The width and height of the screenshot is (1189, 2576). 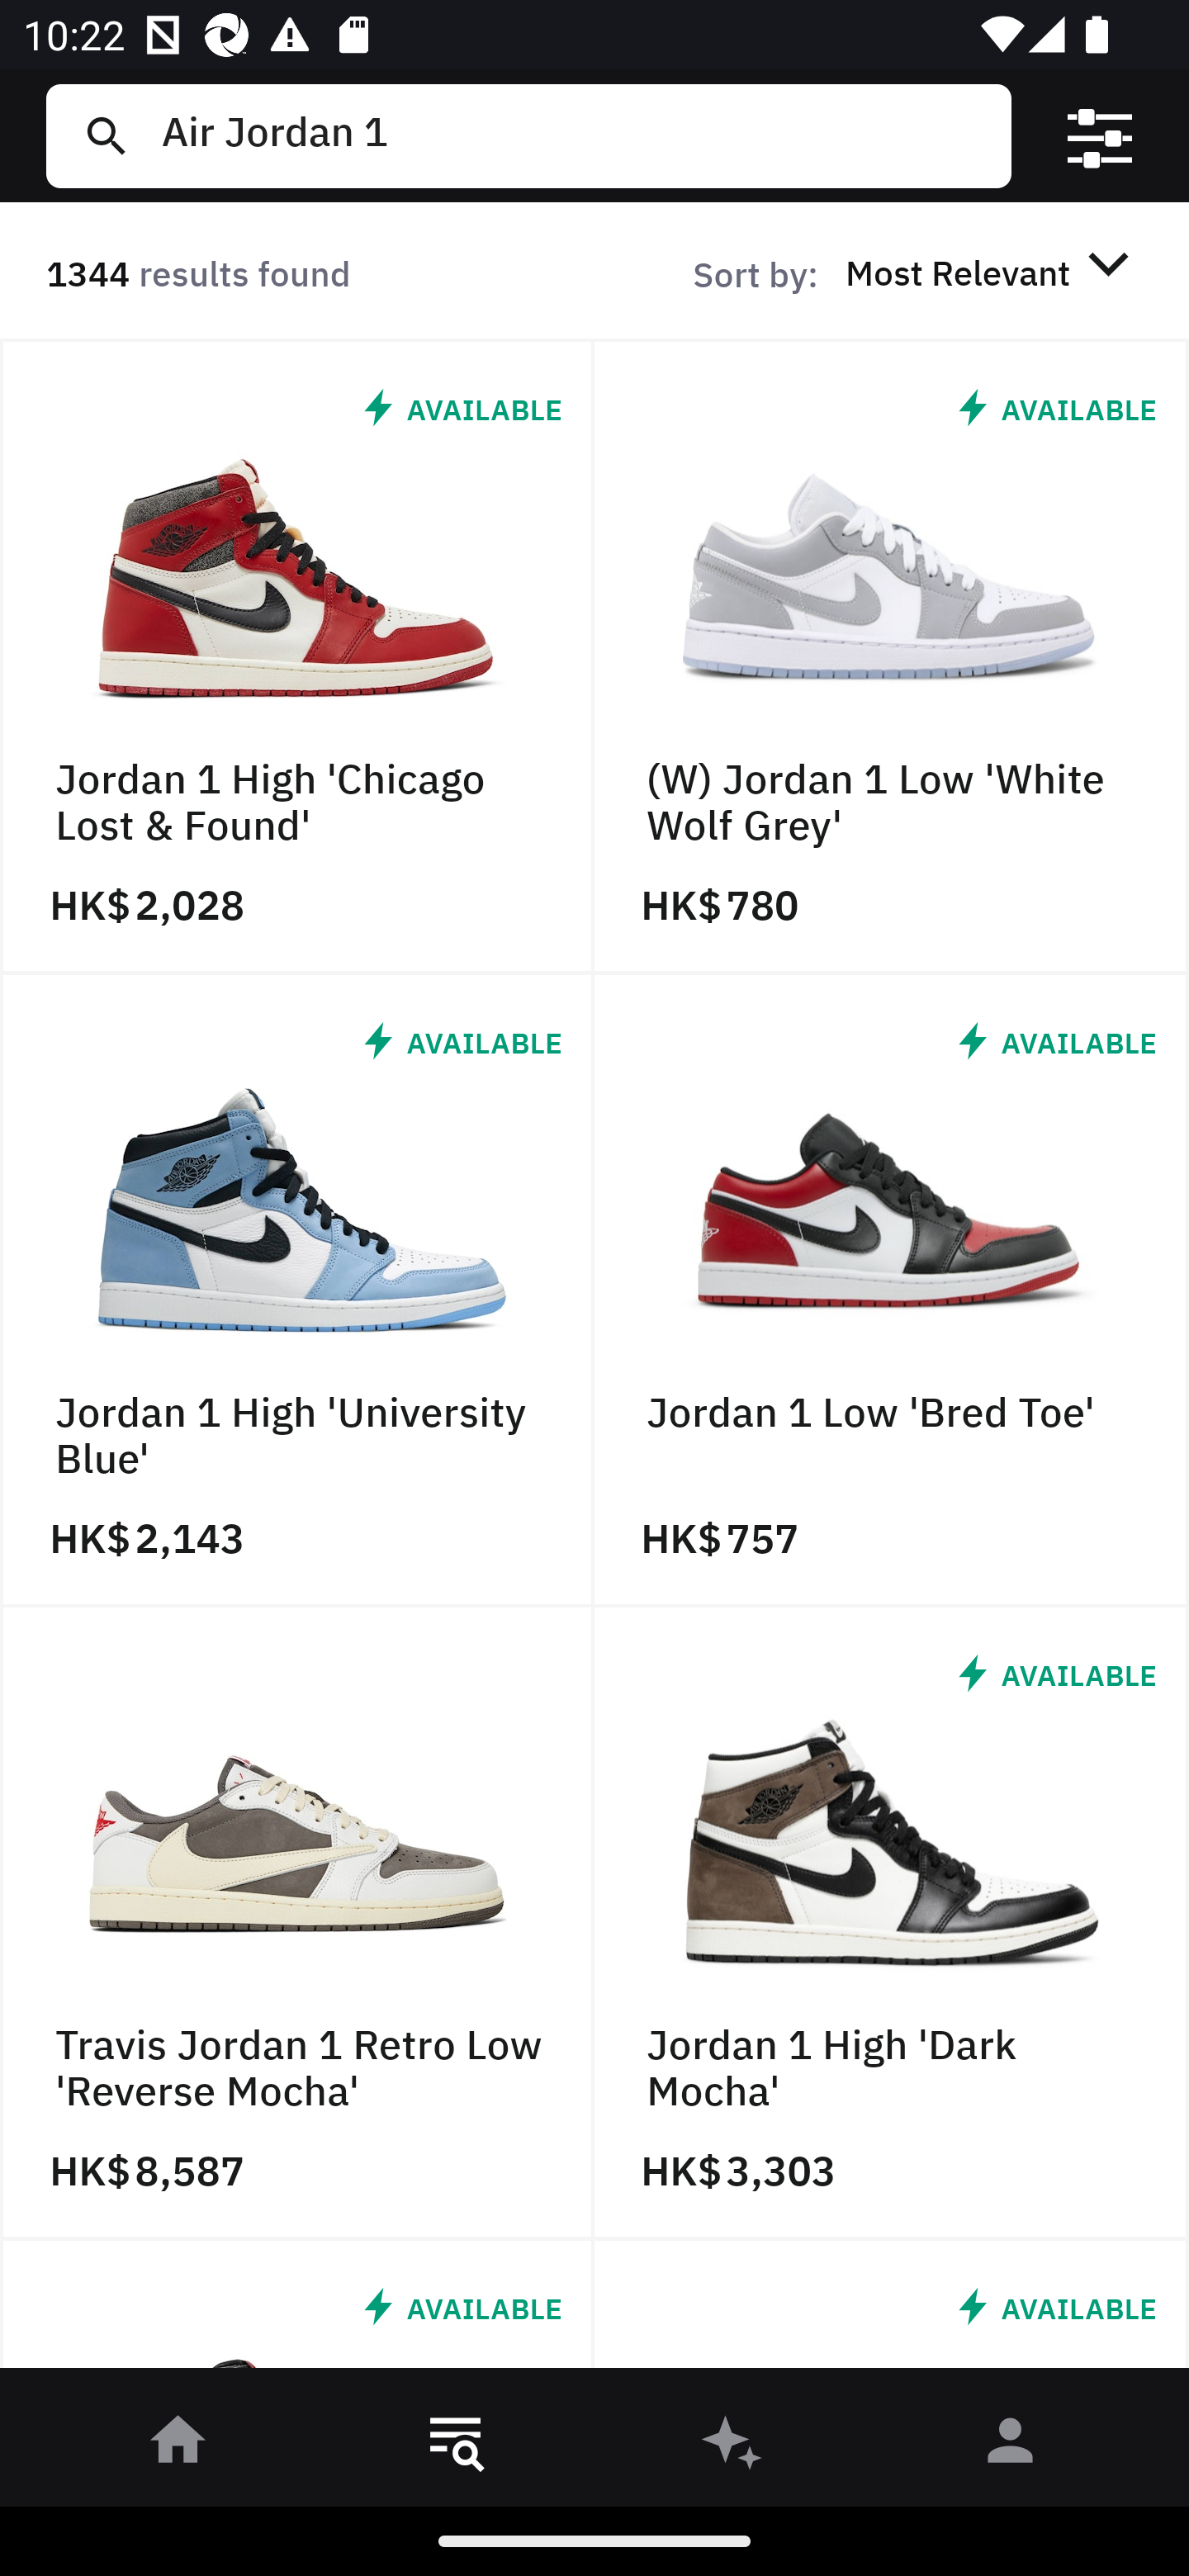 What do you see at coordinates (1011, 2446) in the screenshot?
I see `󰀄` at bounding box center [1011, 2446].